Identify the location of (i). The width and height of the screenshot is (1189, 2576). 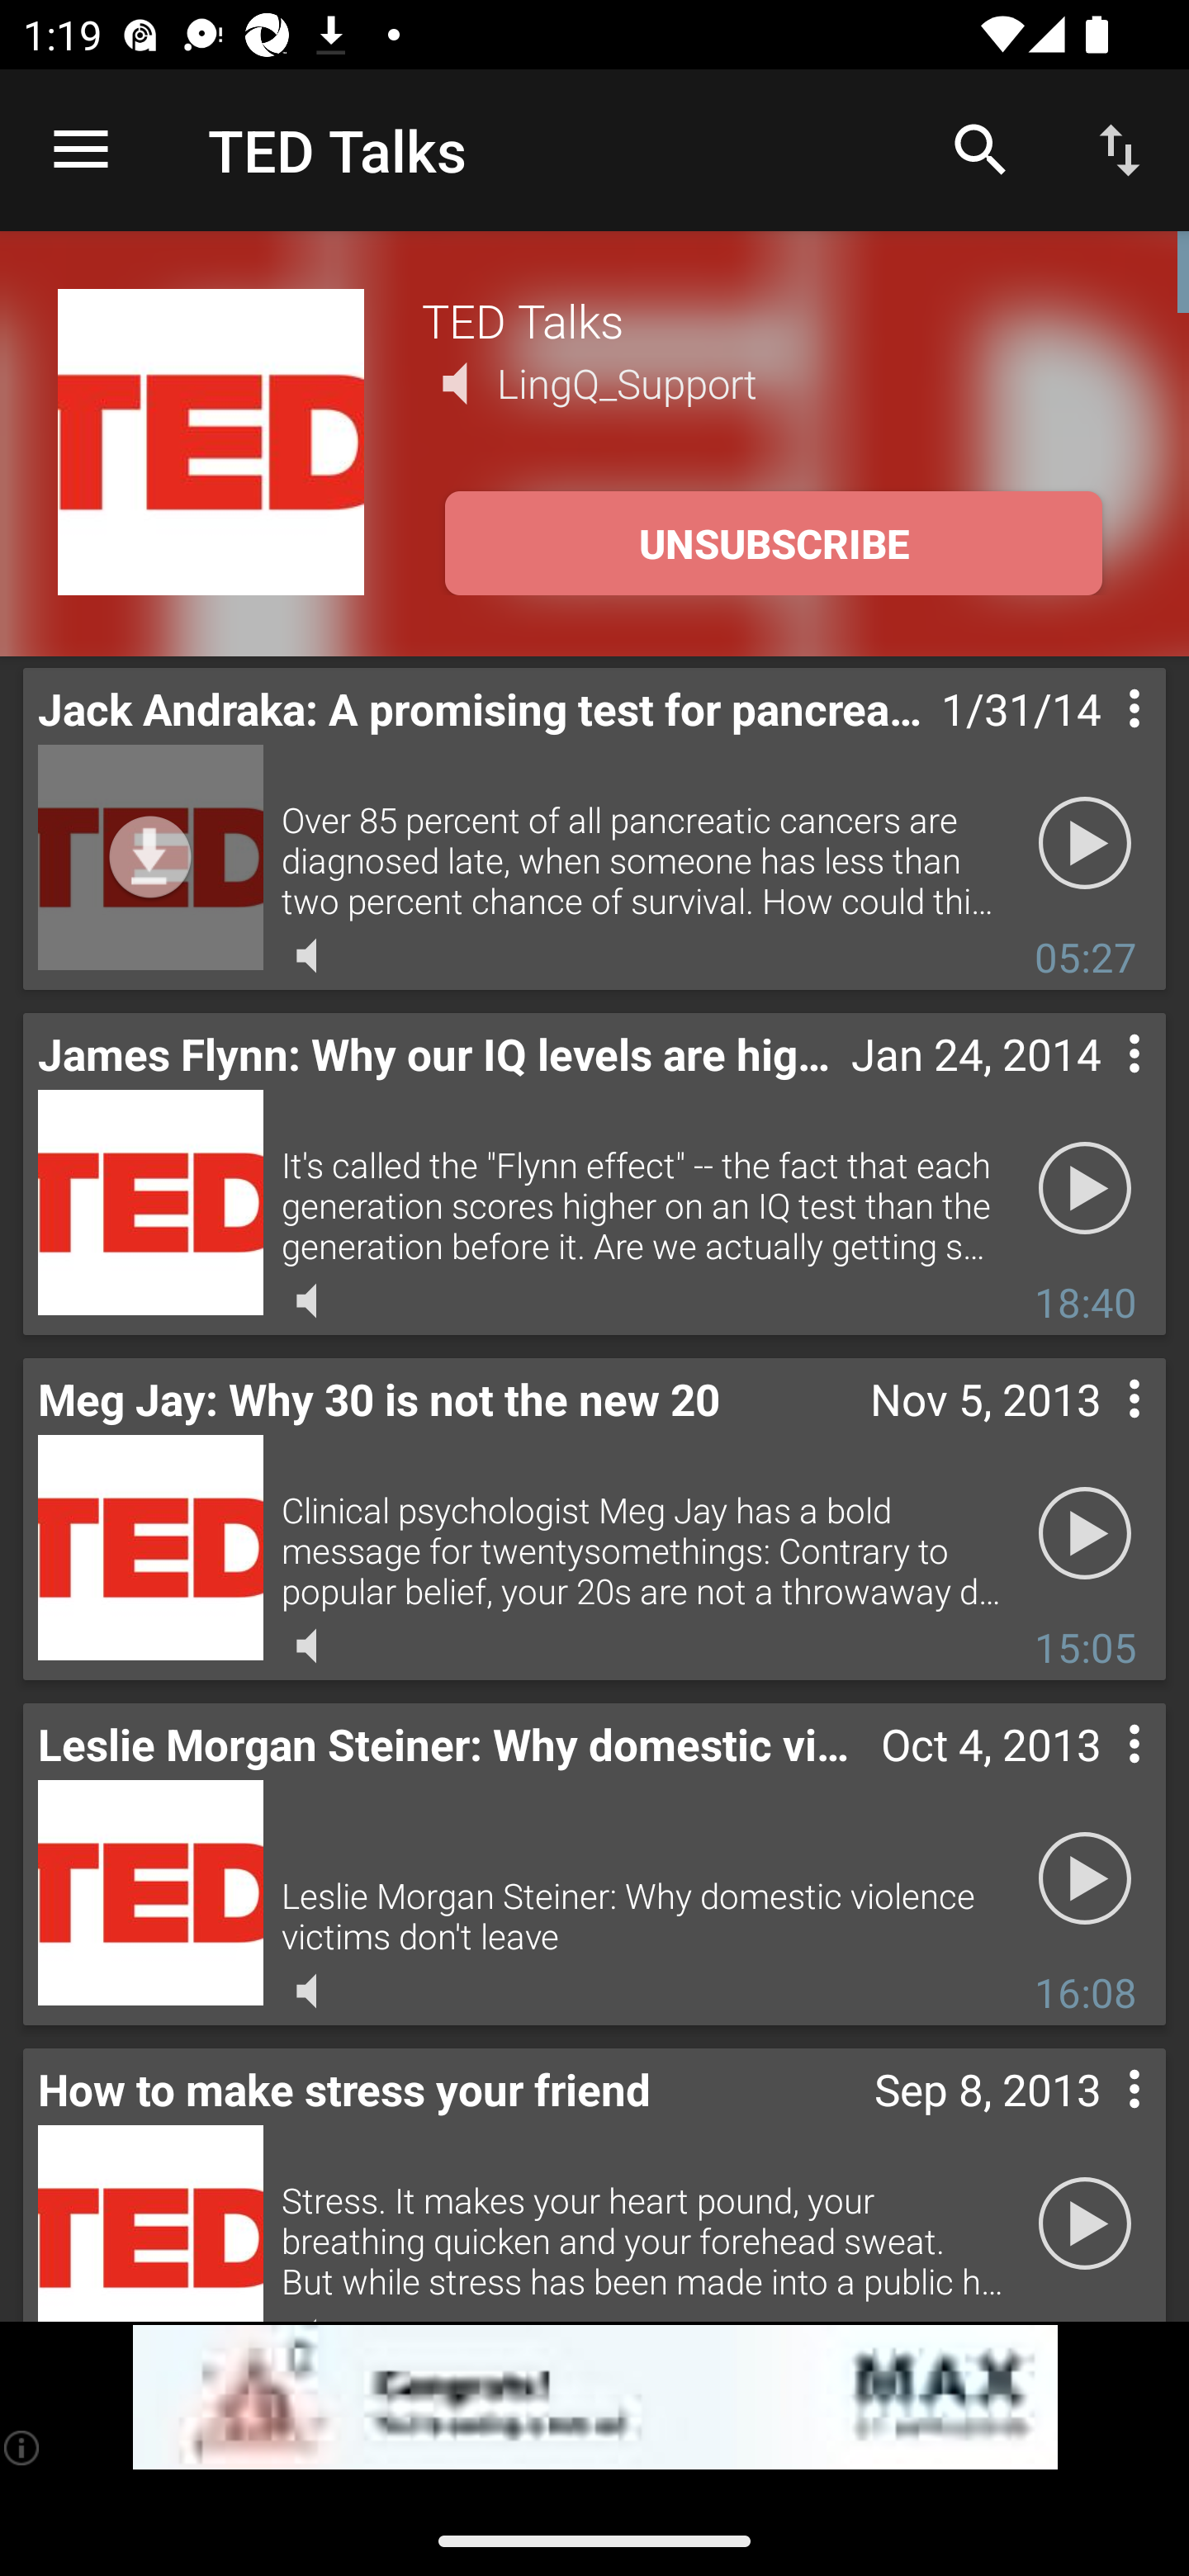
(23, 2447).